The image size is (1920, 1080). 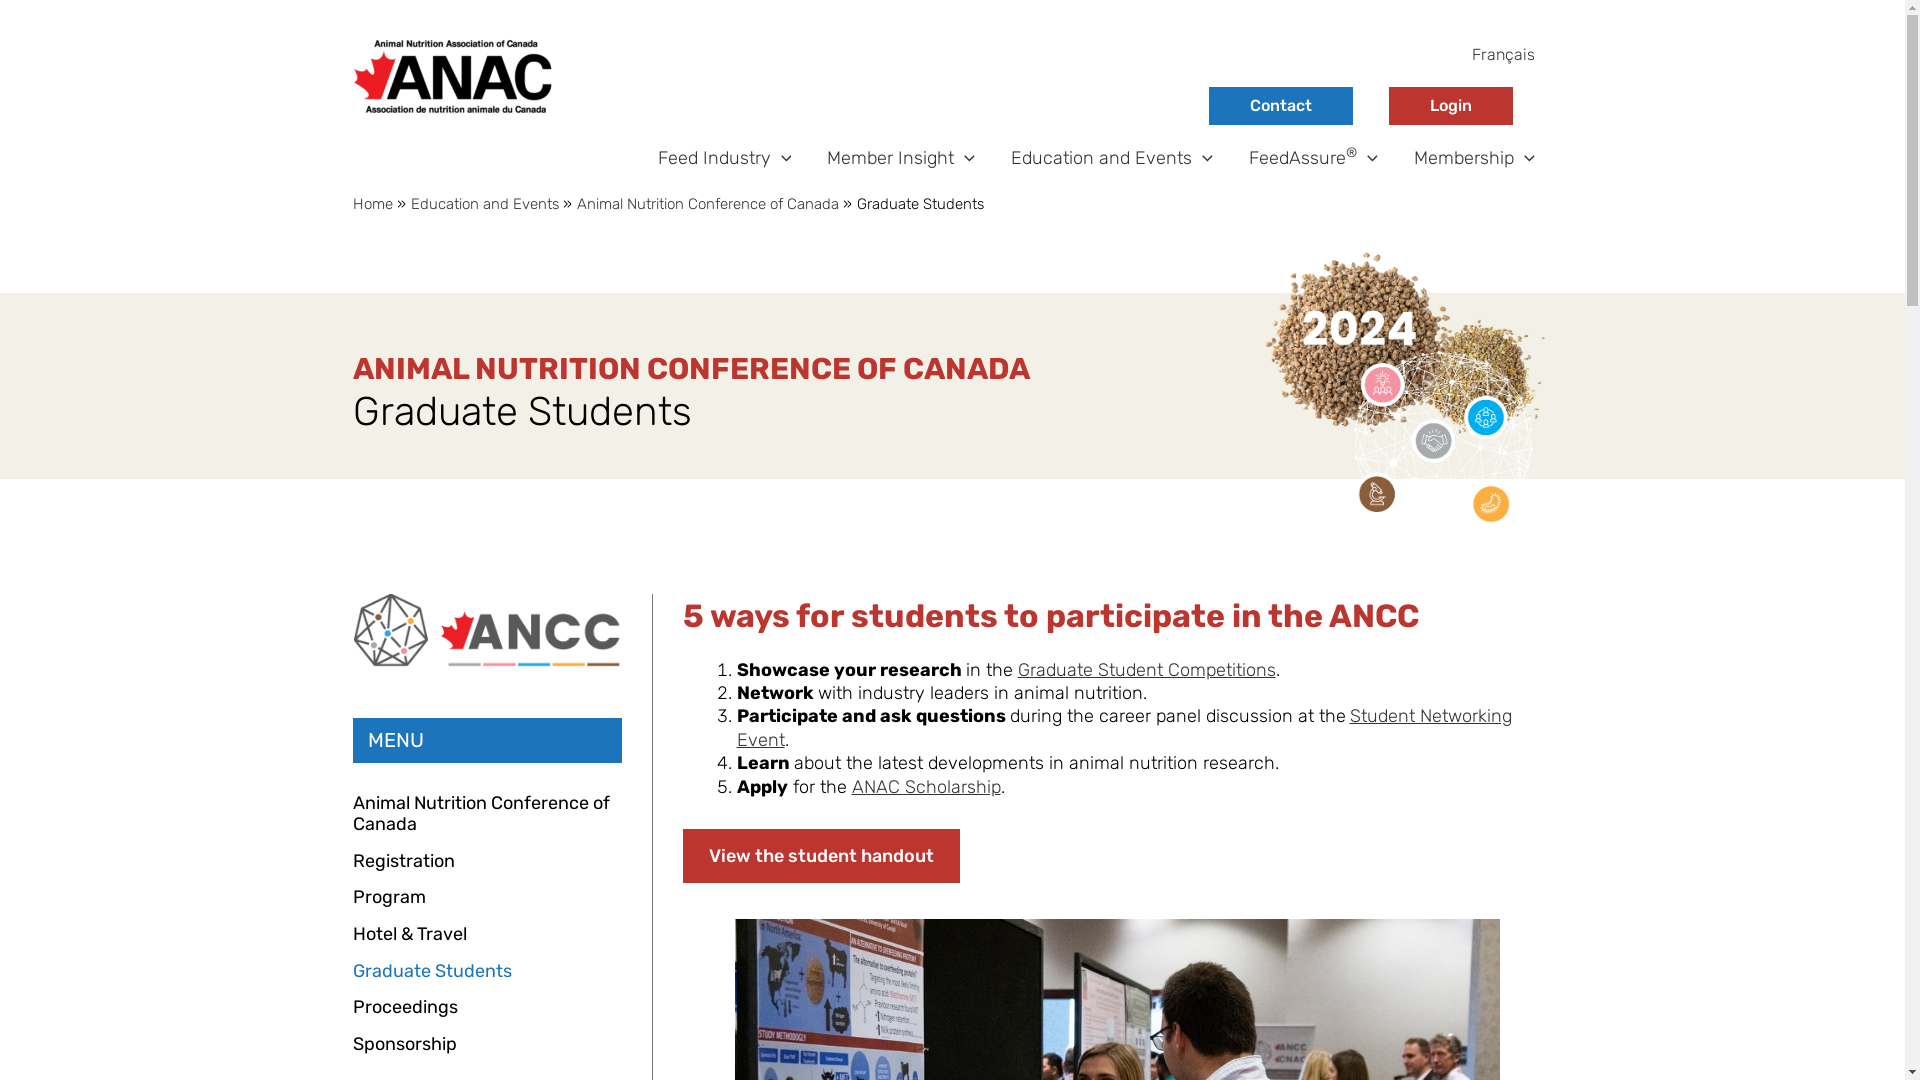 What do you see at coordinates (409, 934) in the screenshot?
I see `Hotel & Travel` at bounding box center [409, 934].